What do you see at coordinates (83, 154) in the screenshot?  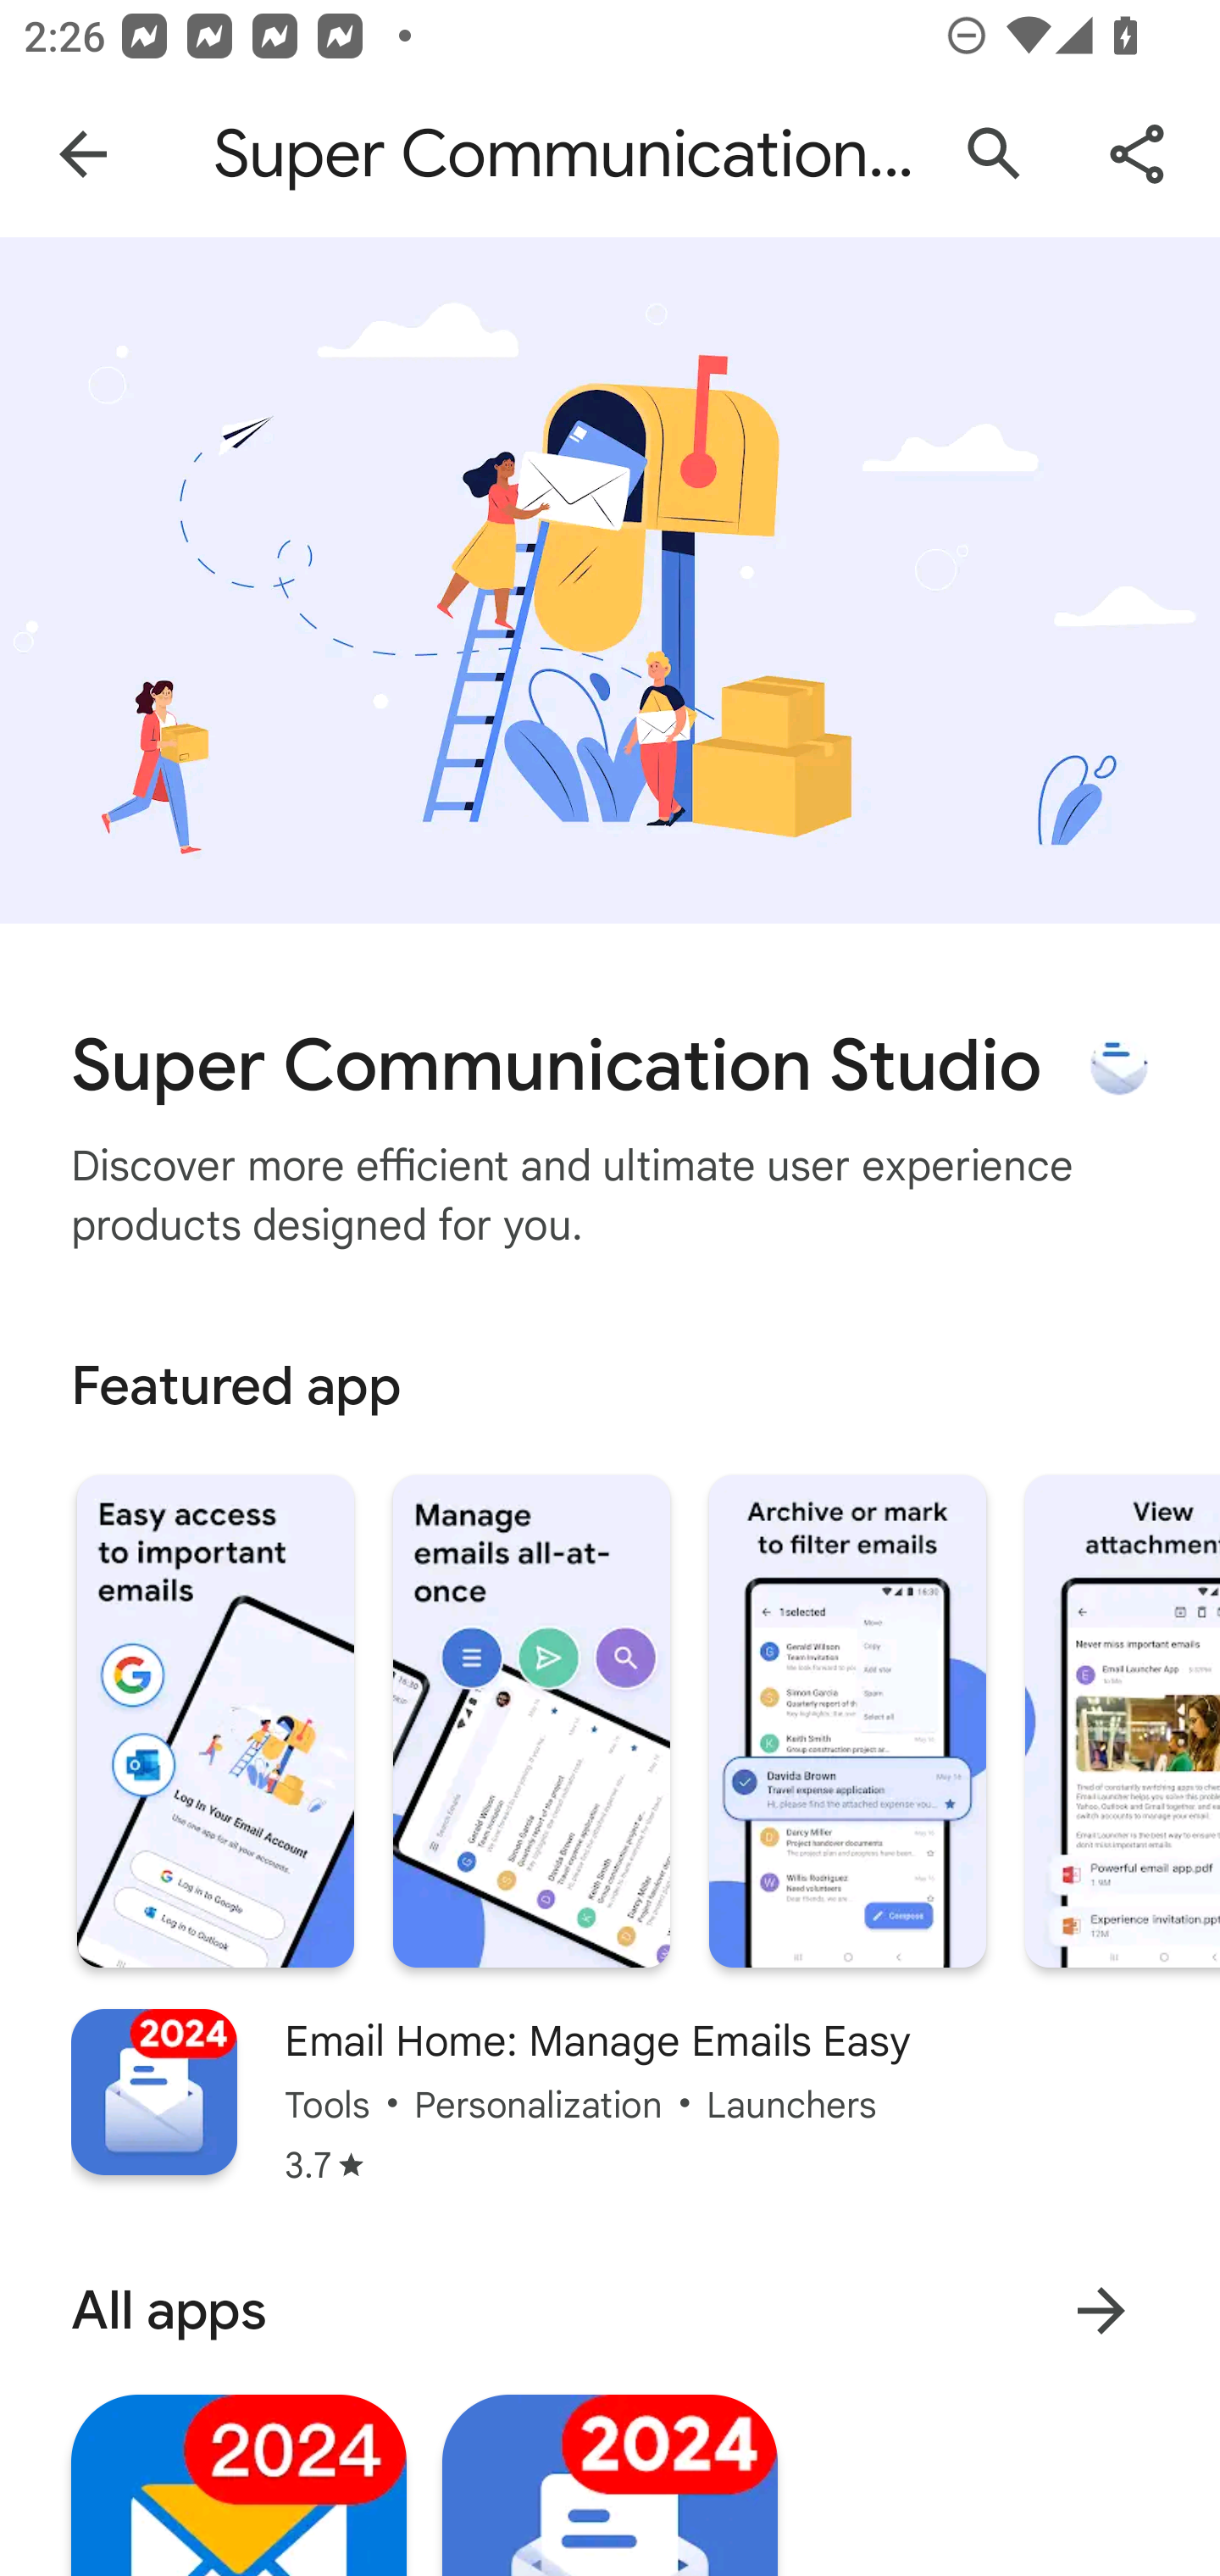 I see `Navigate up` at bounding box center [83, 154].